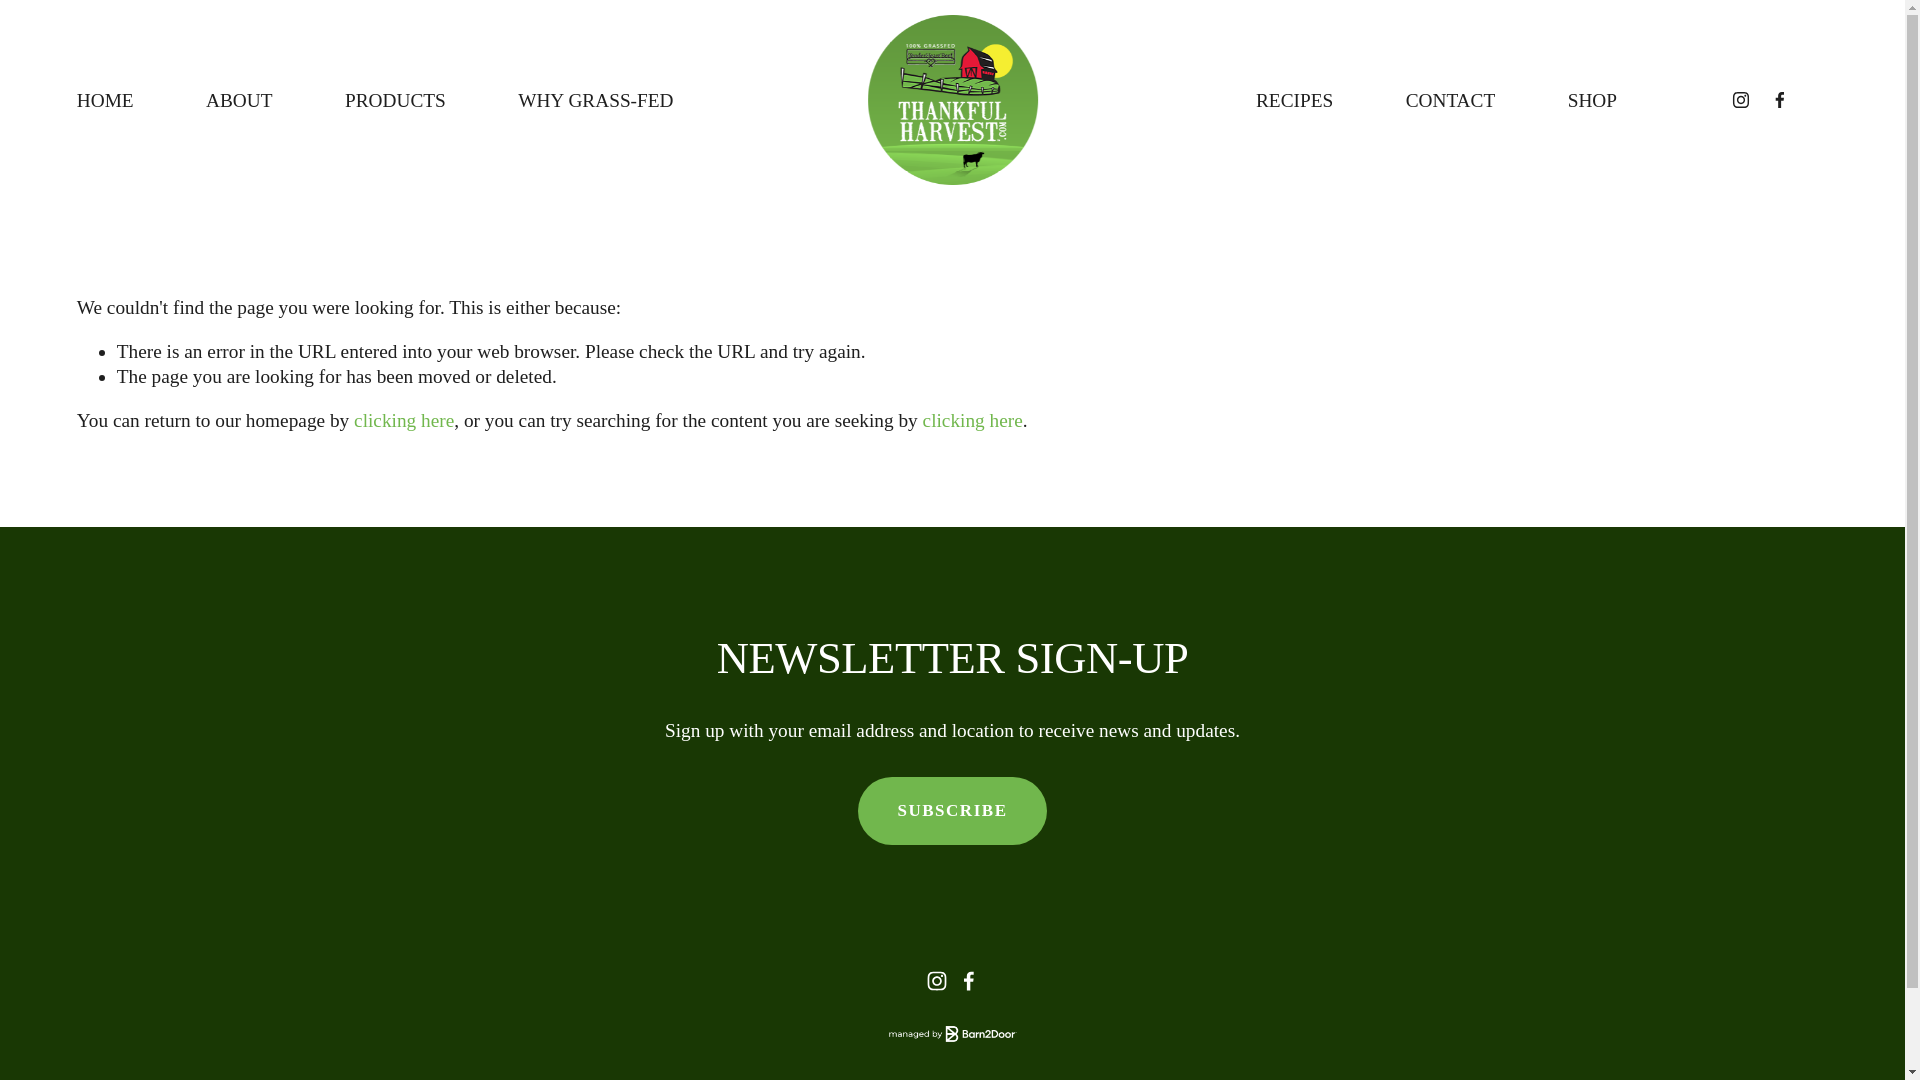  What do you see at coordinates (1294, 100) in the screenshot?
I see `RECIPES` at bounding box center [1294, 100].